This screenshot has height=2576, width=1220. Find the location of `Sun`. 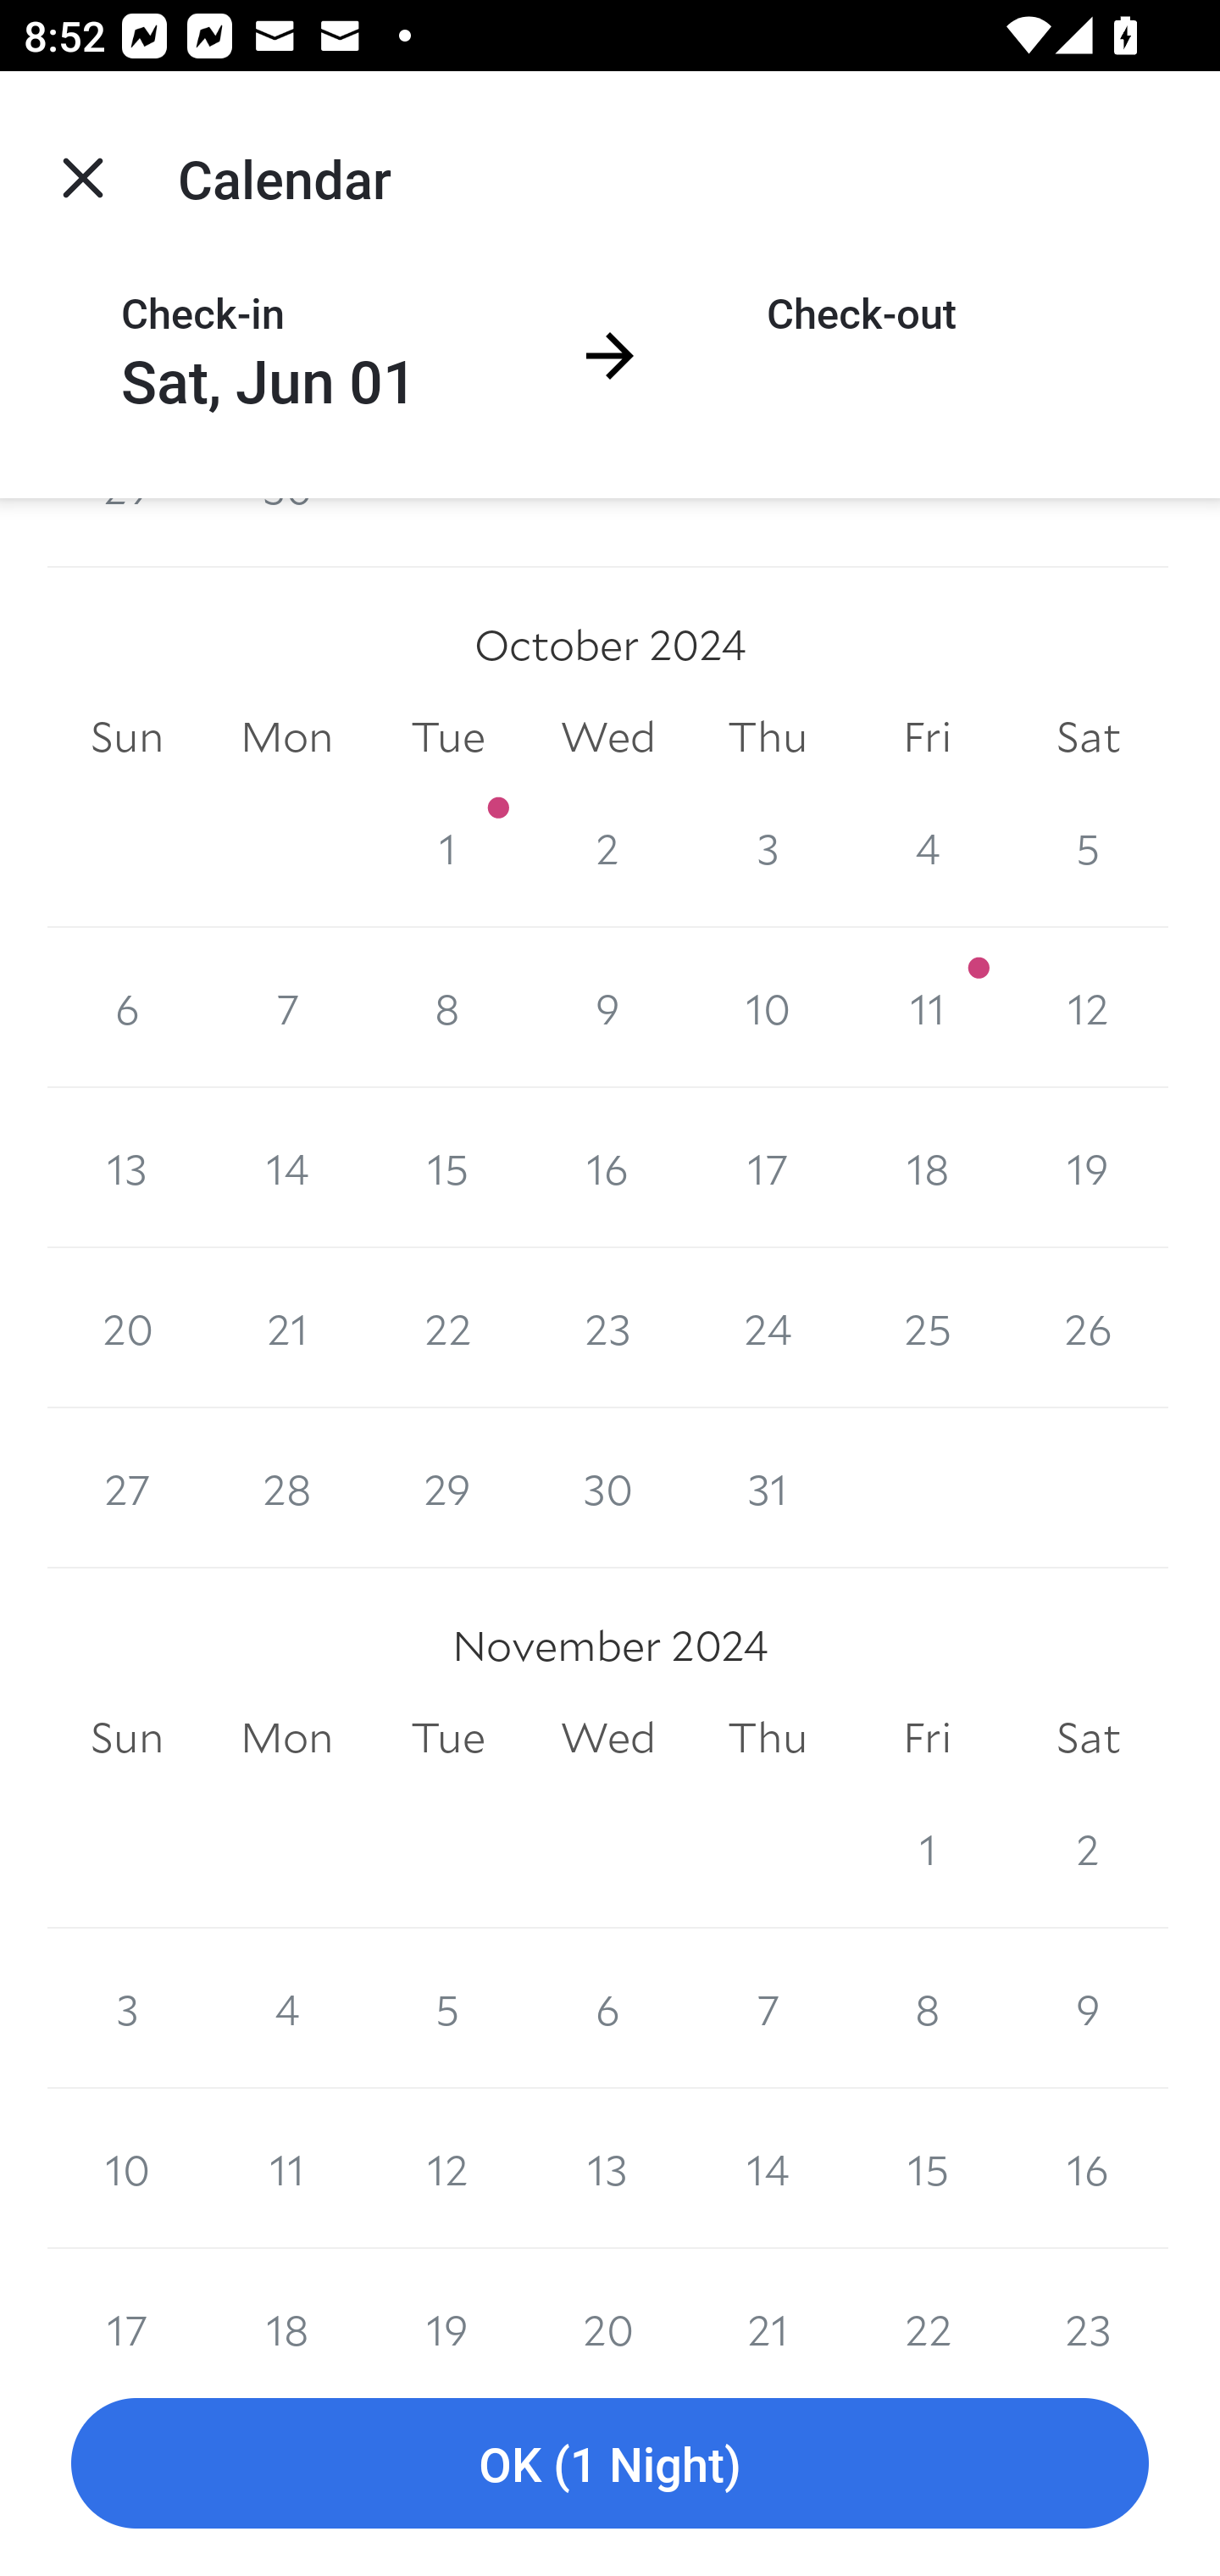

Sun is located at coordinates (127, 736).